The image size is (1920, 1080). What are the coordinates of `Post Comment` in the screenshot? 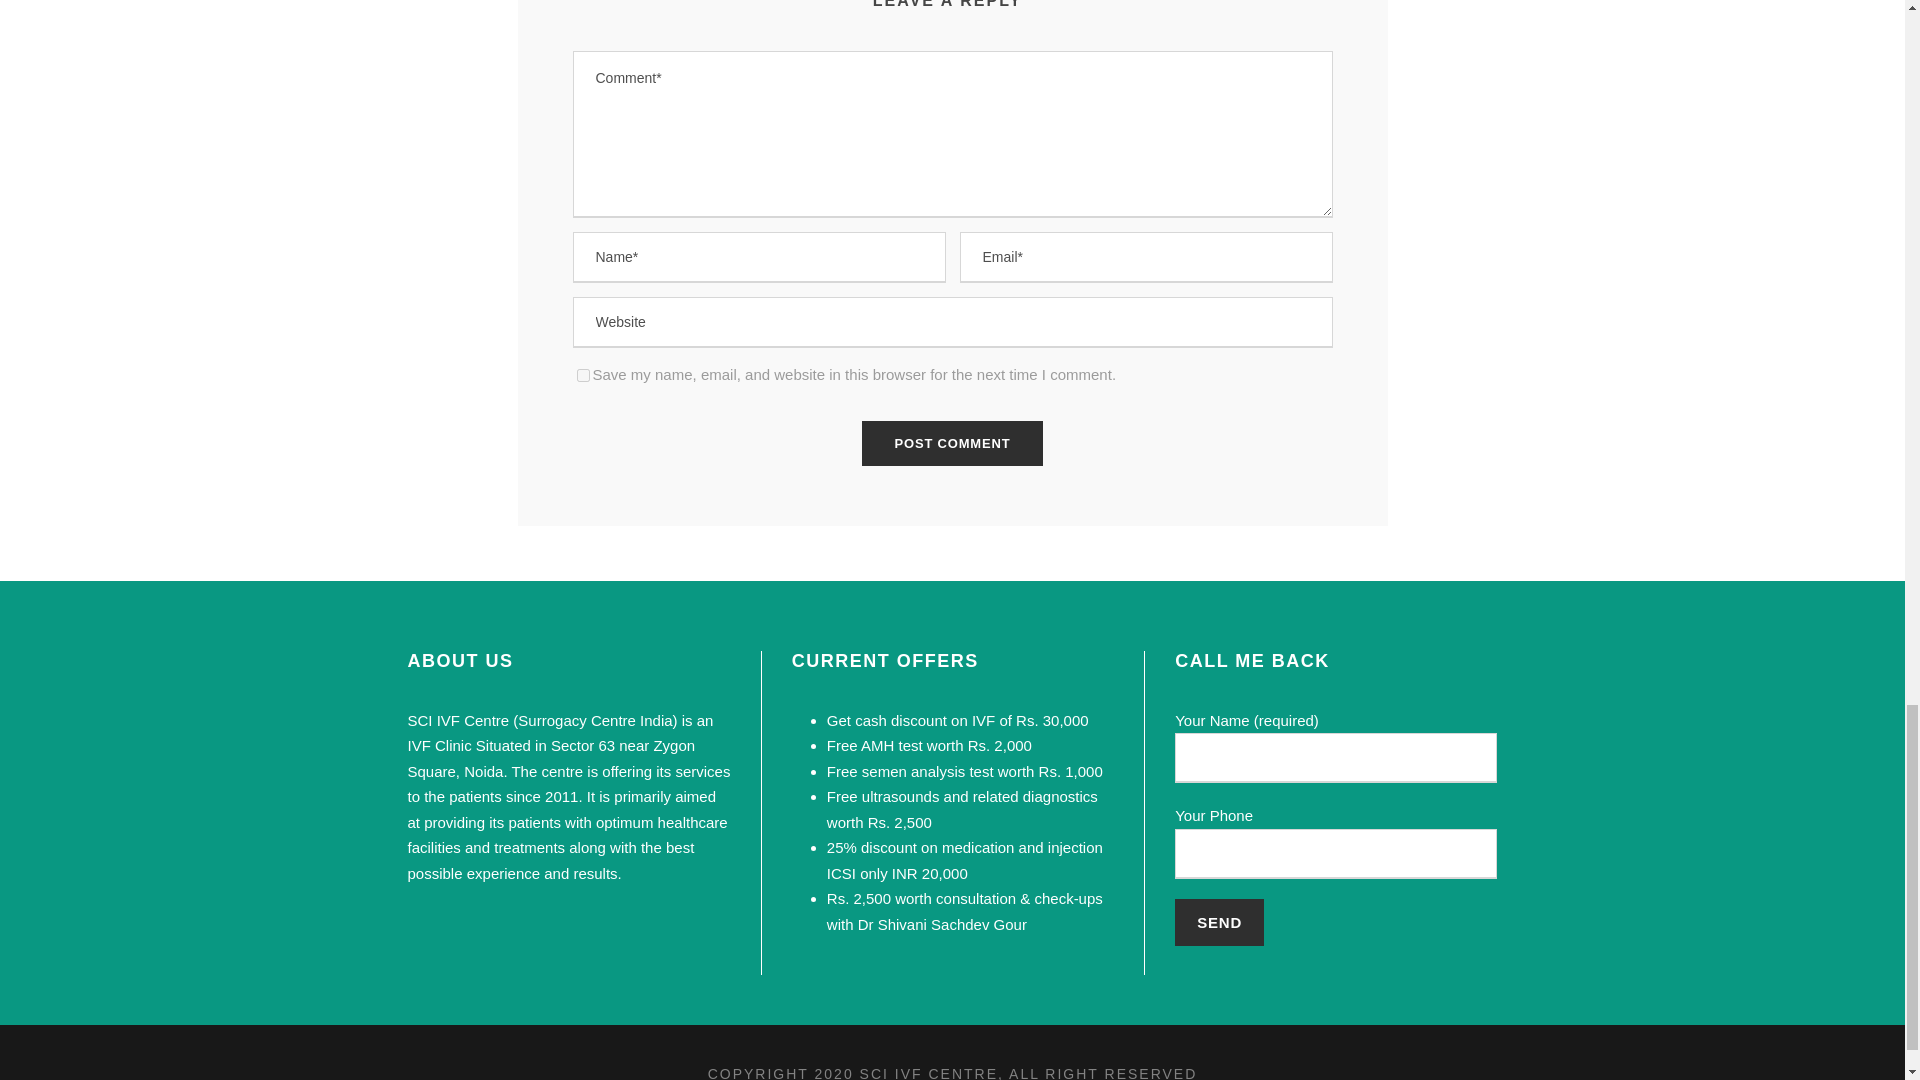 It's located at (953, 443).